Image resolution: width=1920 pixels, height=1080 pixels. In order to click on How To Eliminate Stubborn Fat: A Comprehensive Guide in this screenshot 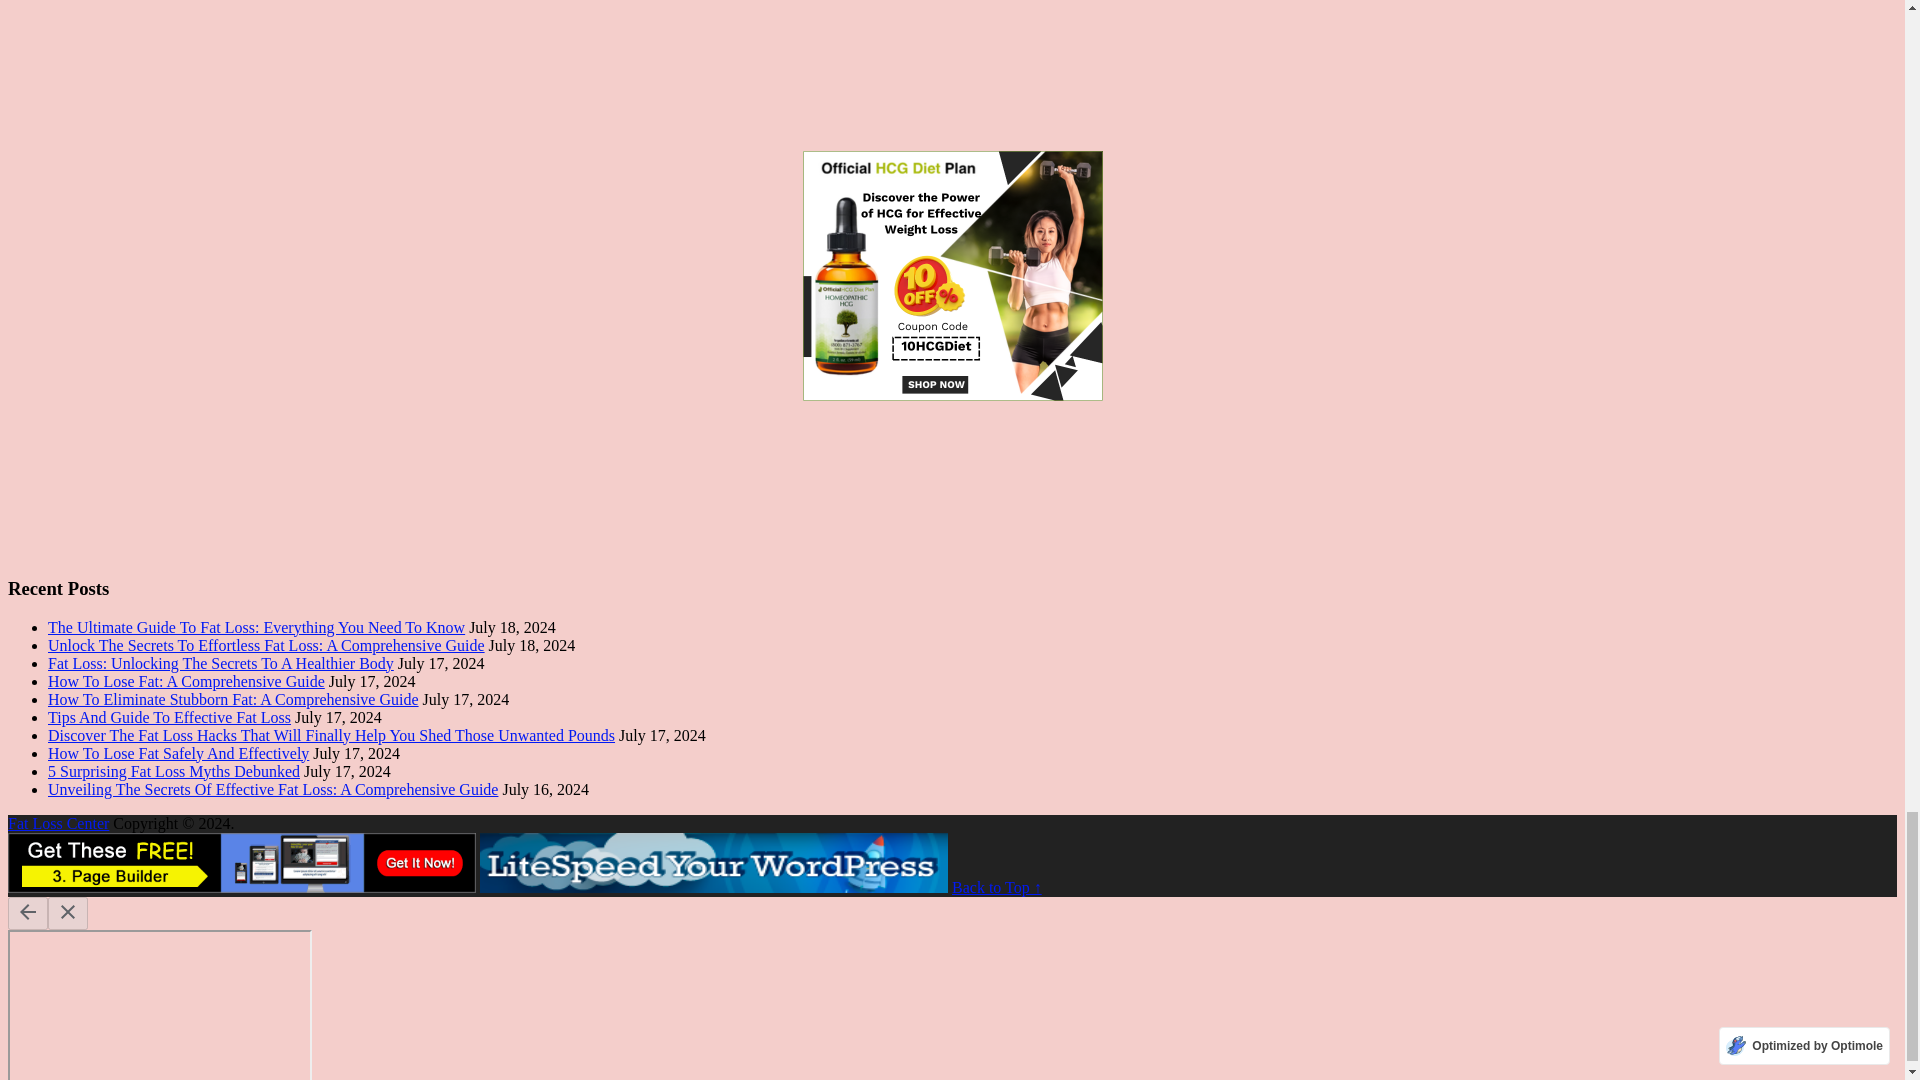, I will do `click(233, 700)`.